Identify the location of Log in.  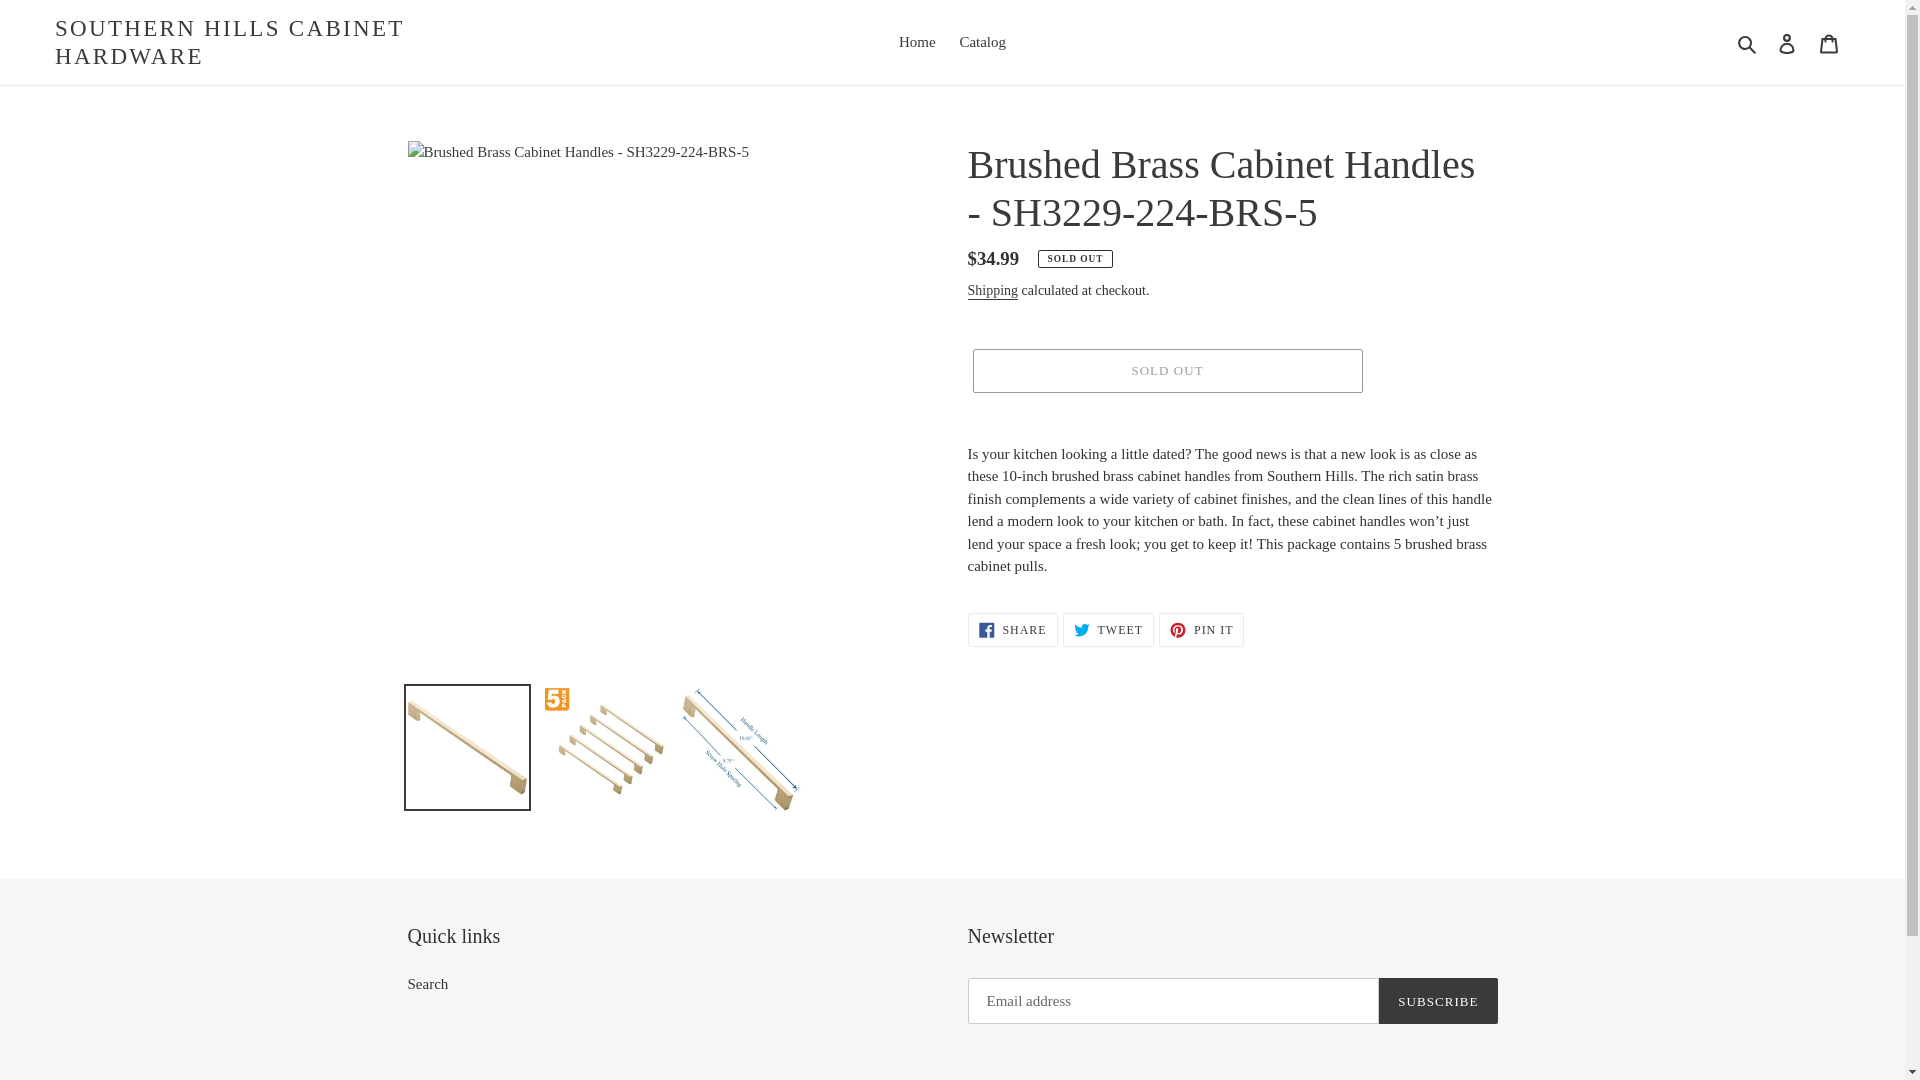
(1787, 42).